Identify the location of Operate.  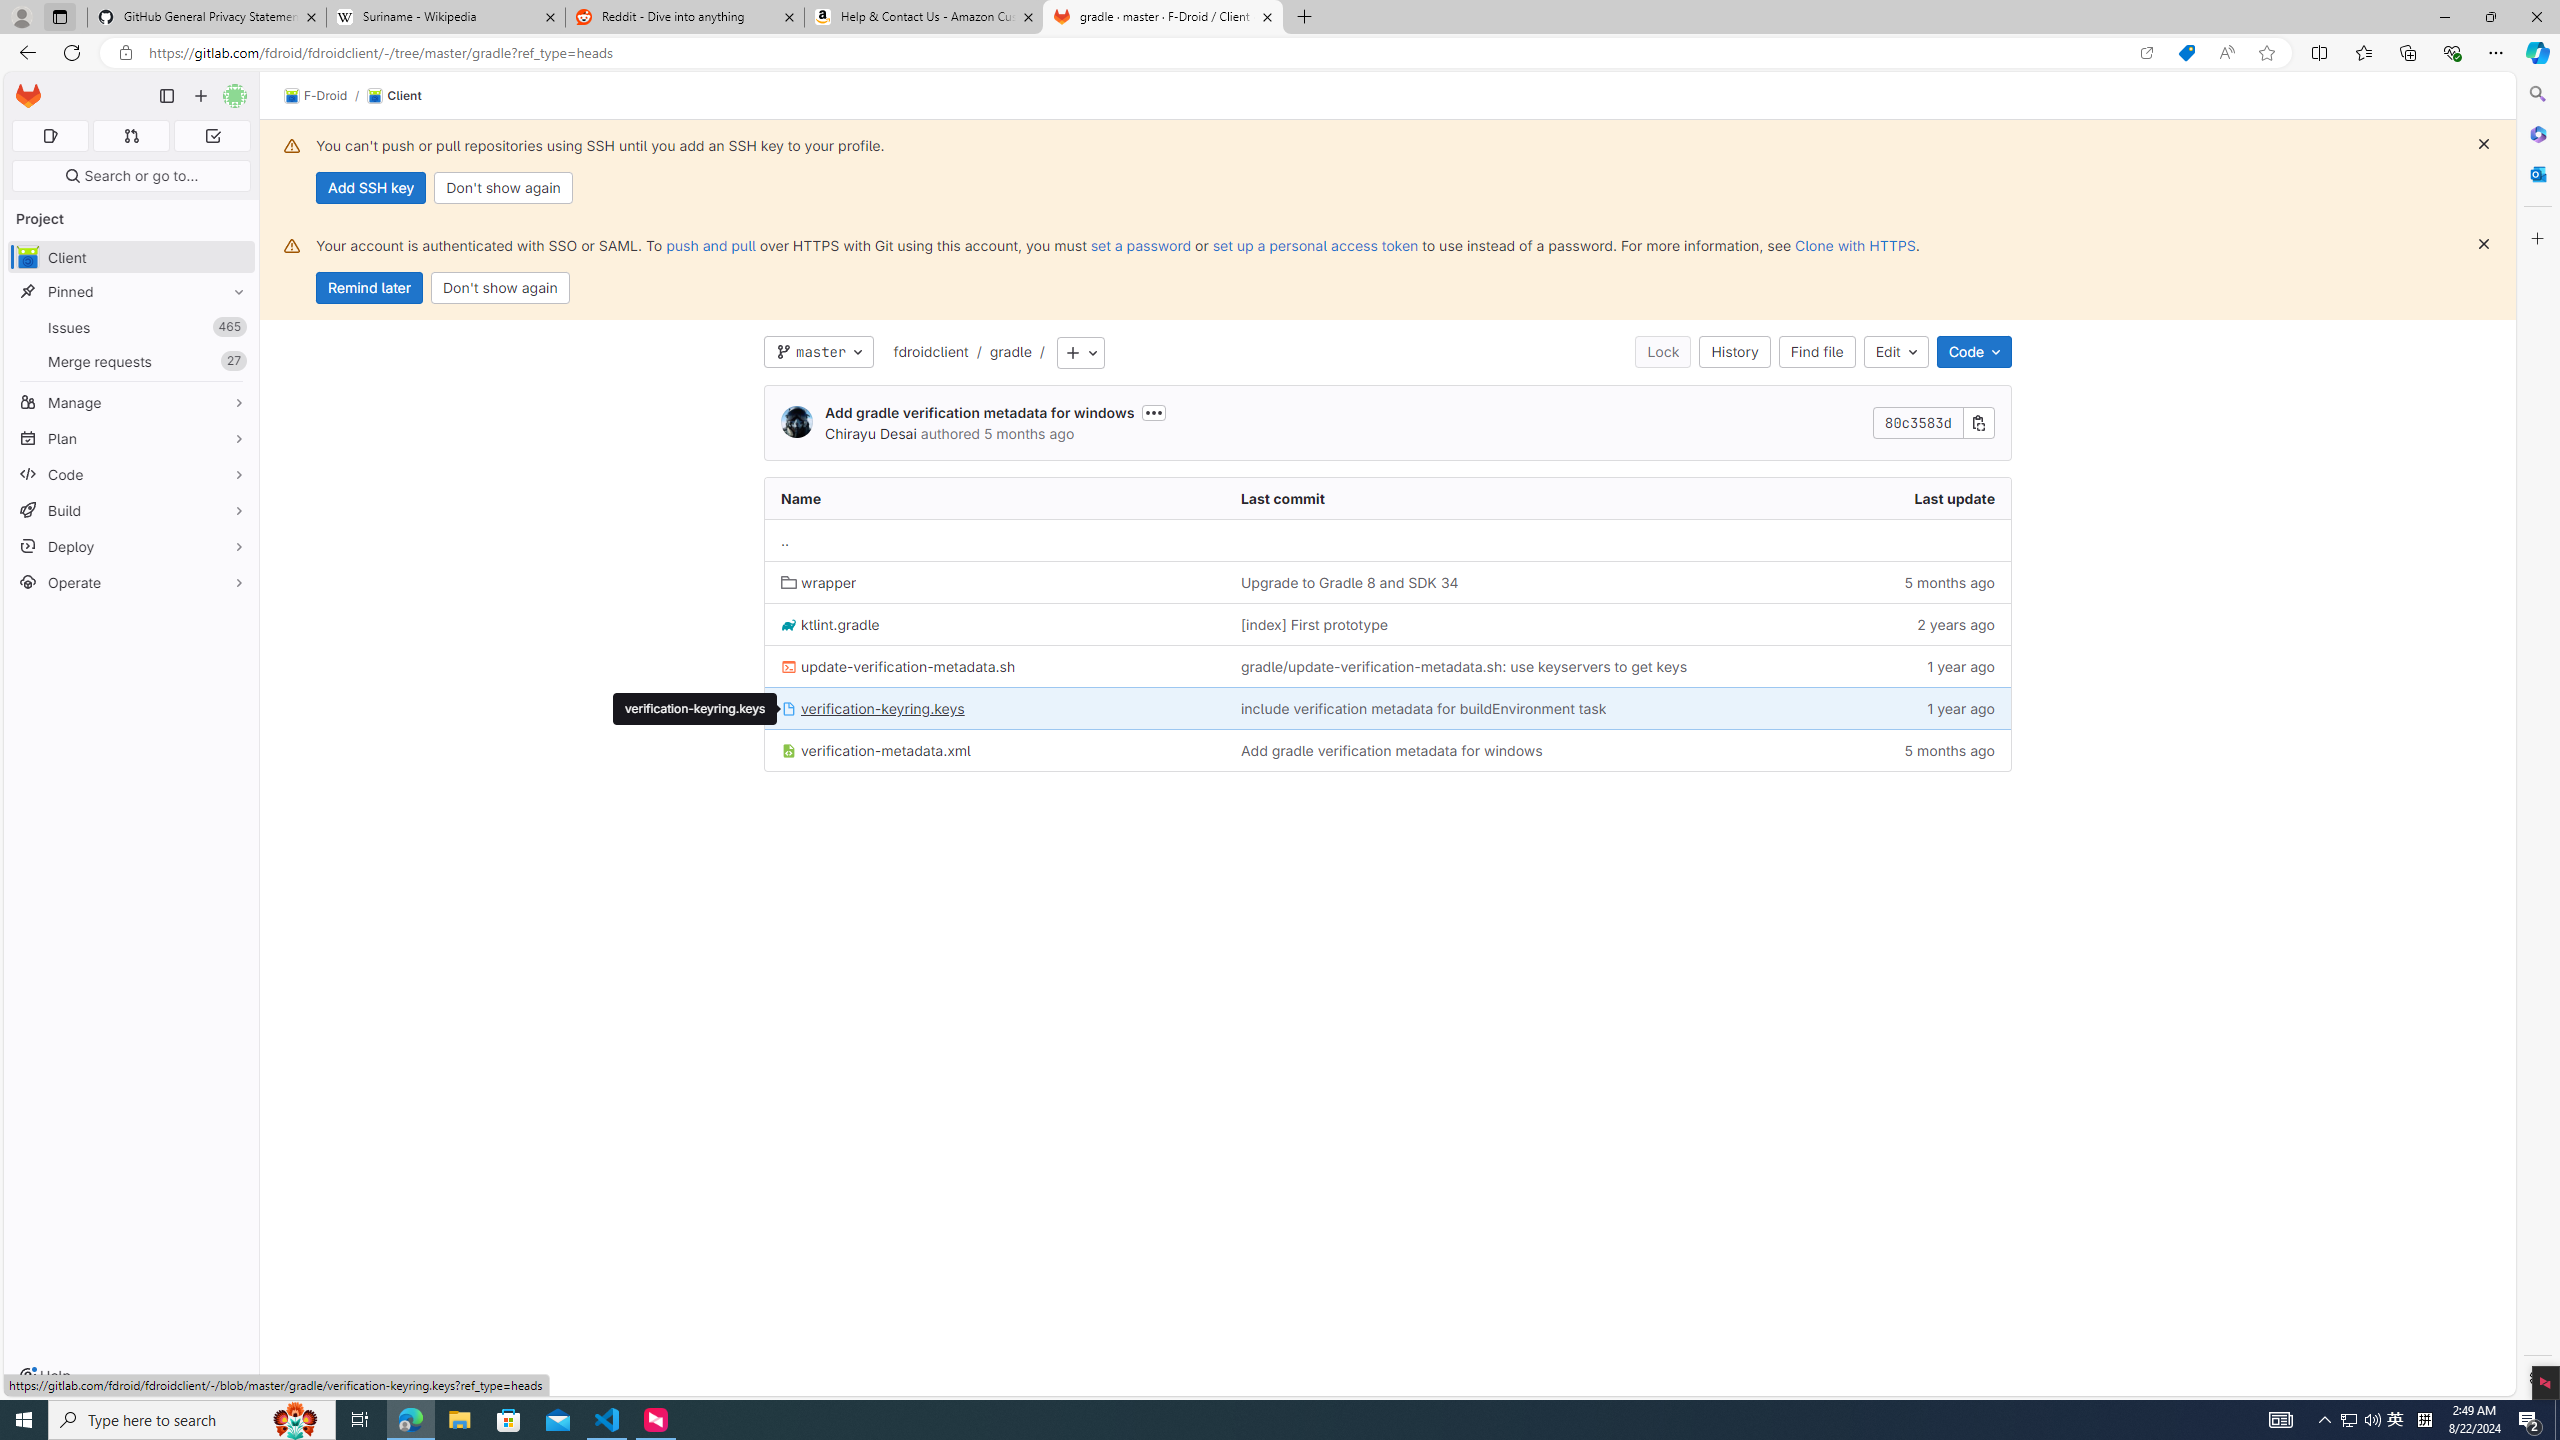
(132, 582).